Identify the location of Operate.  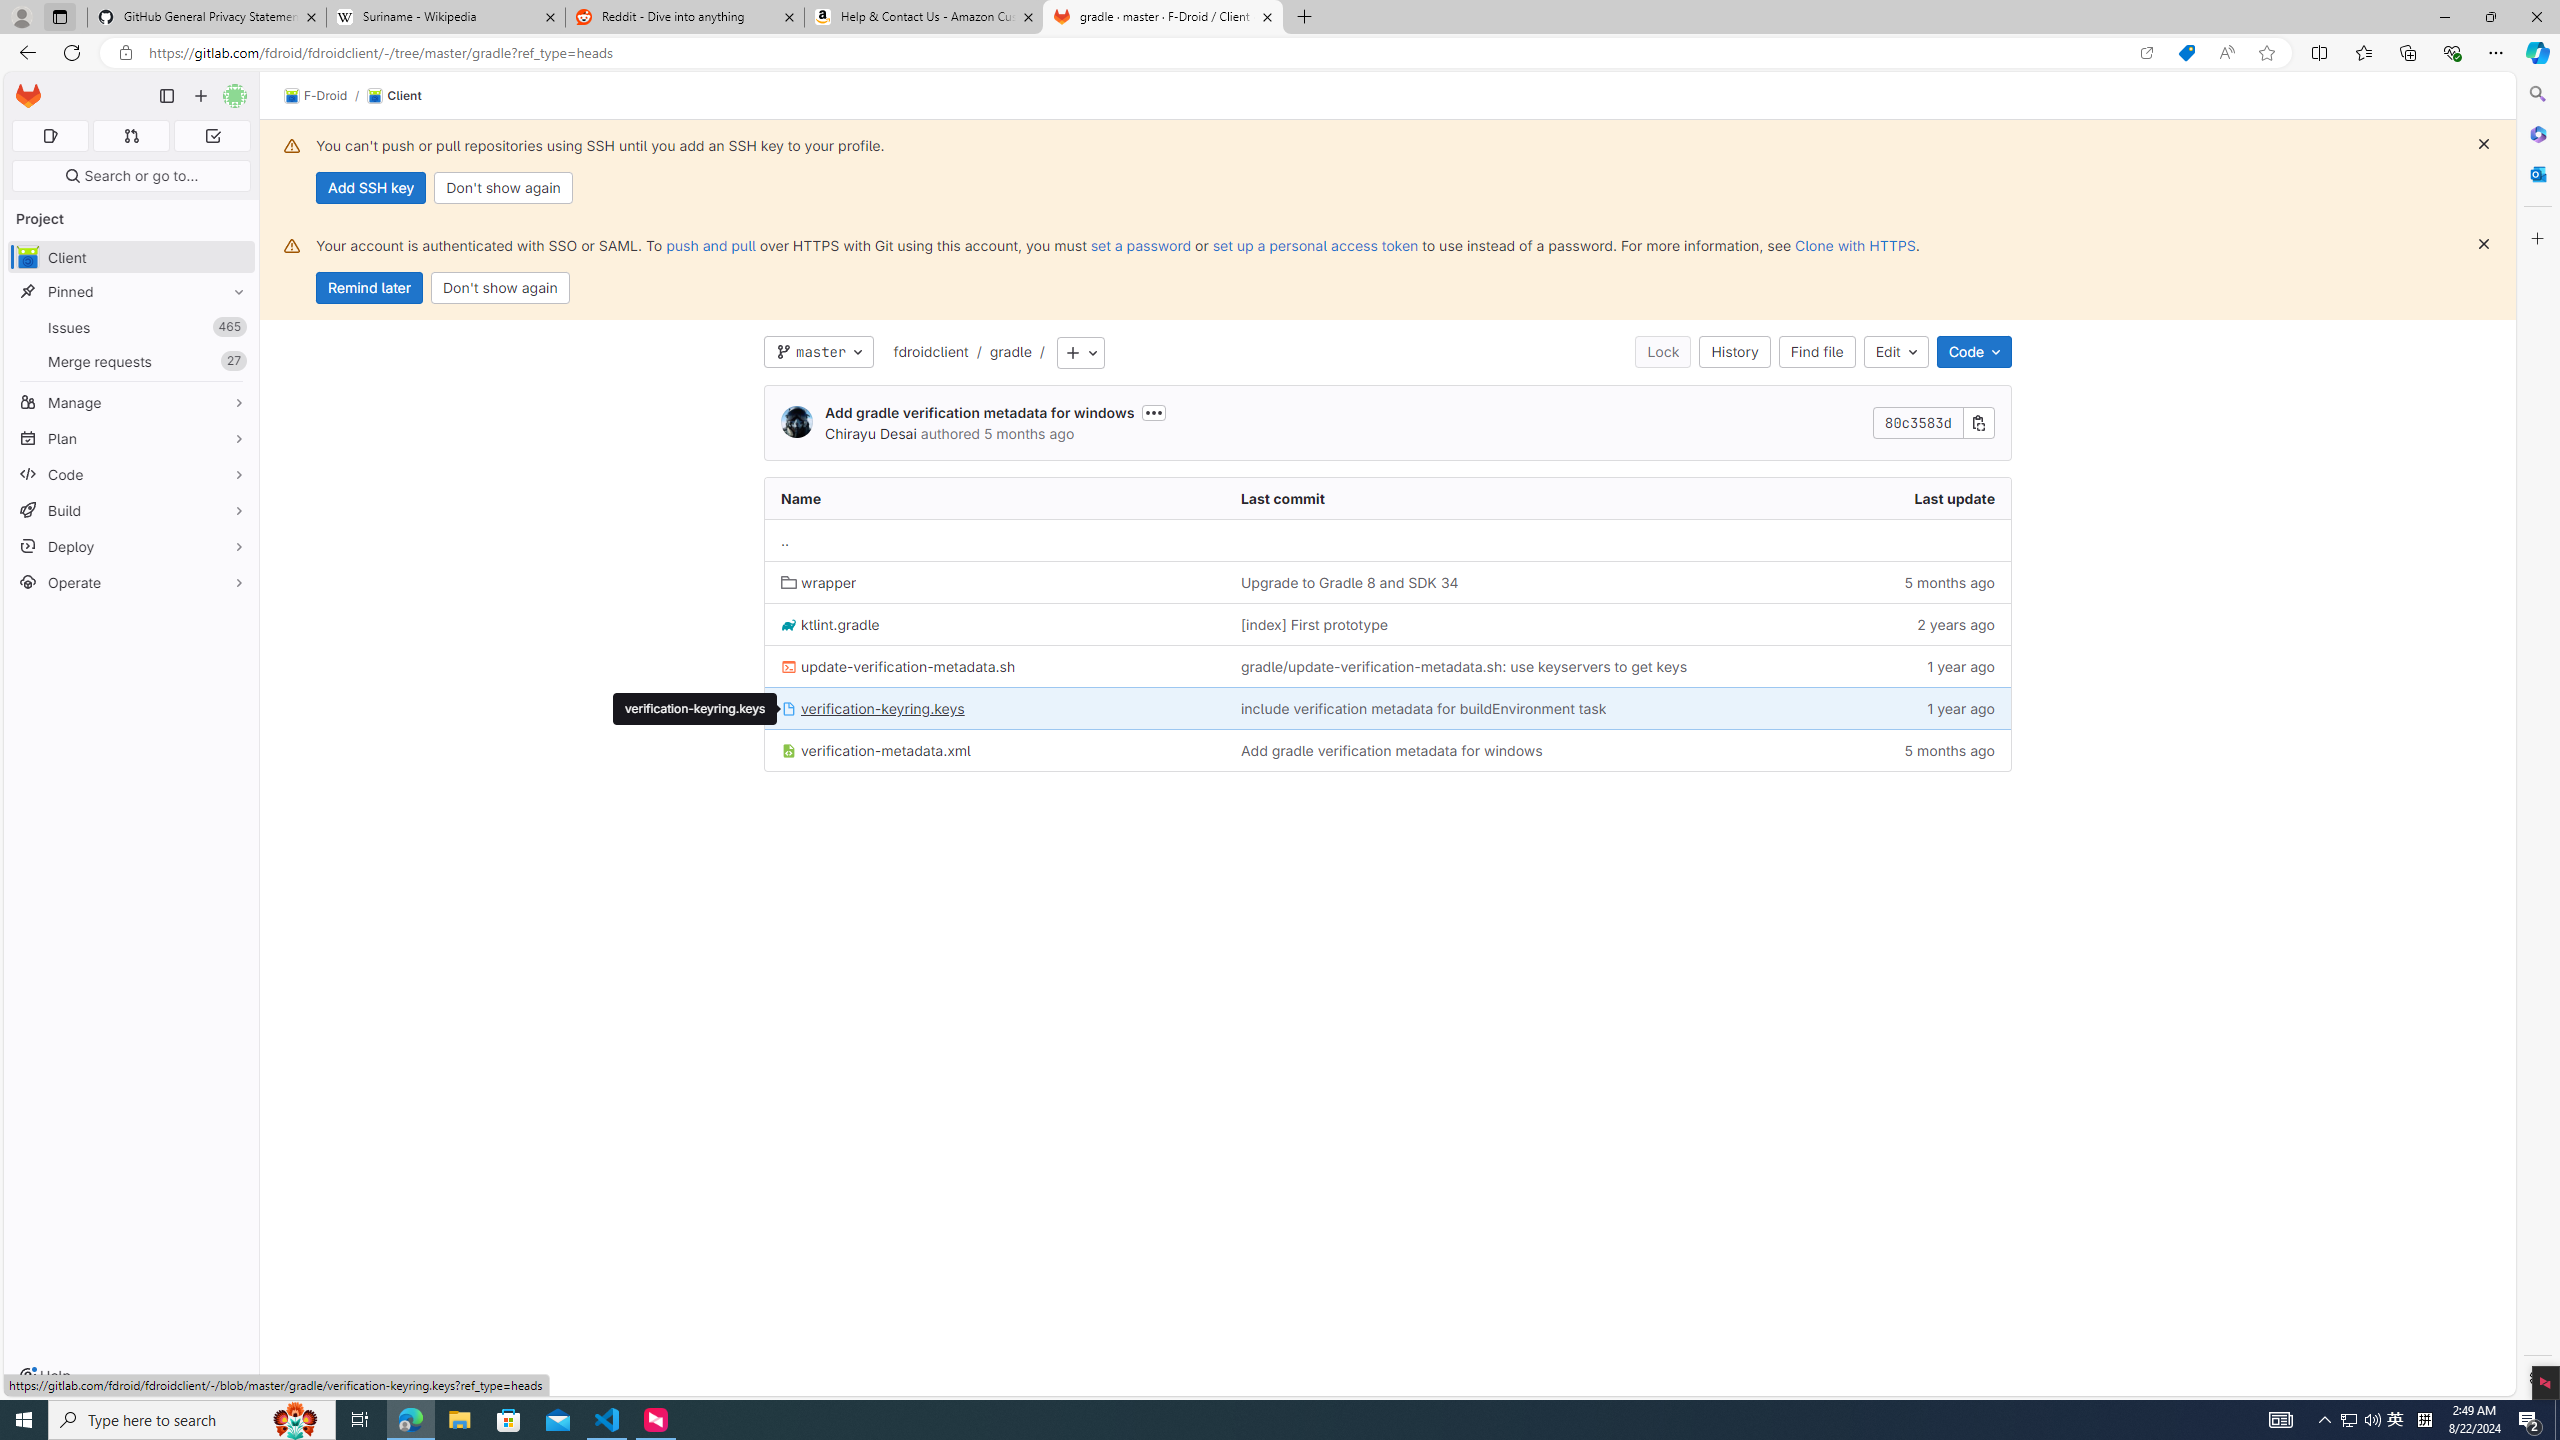
(132, 582).